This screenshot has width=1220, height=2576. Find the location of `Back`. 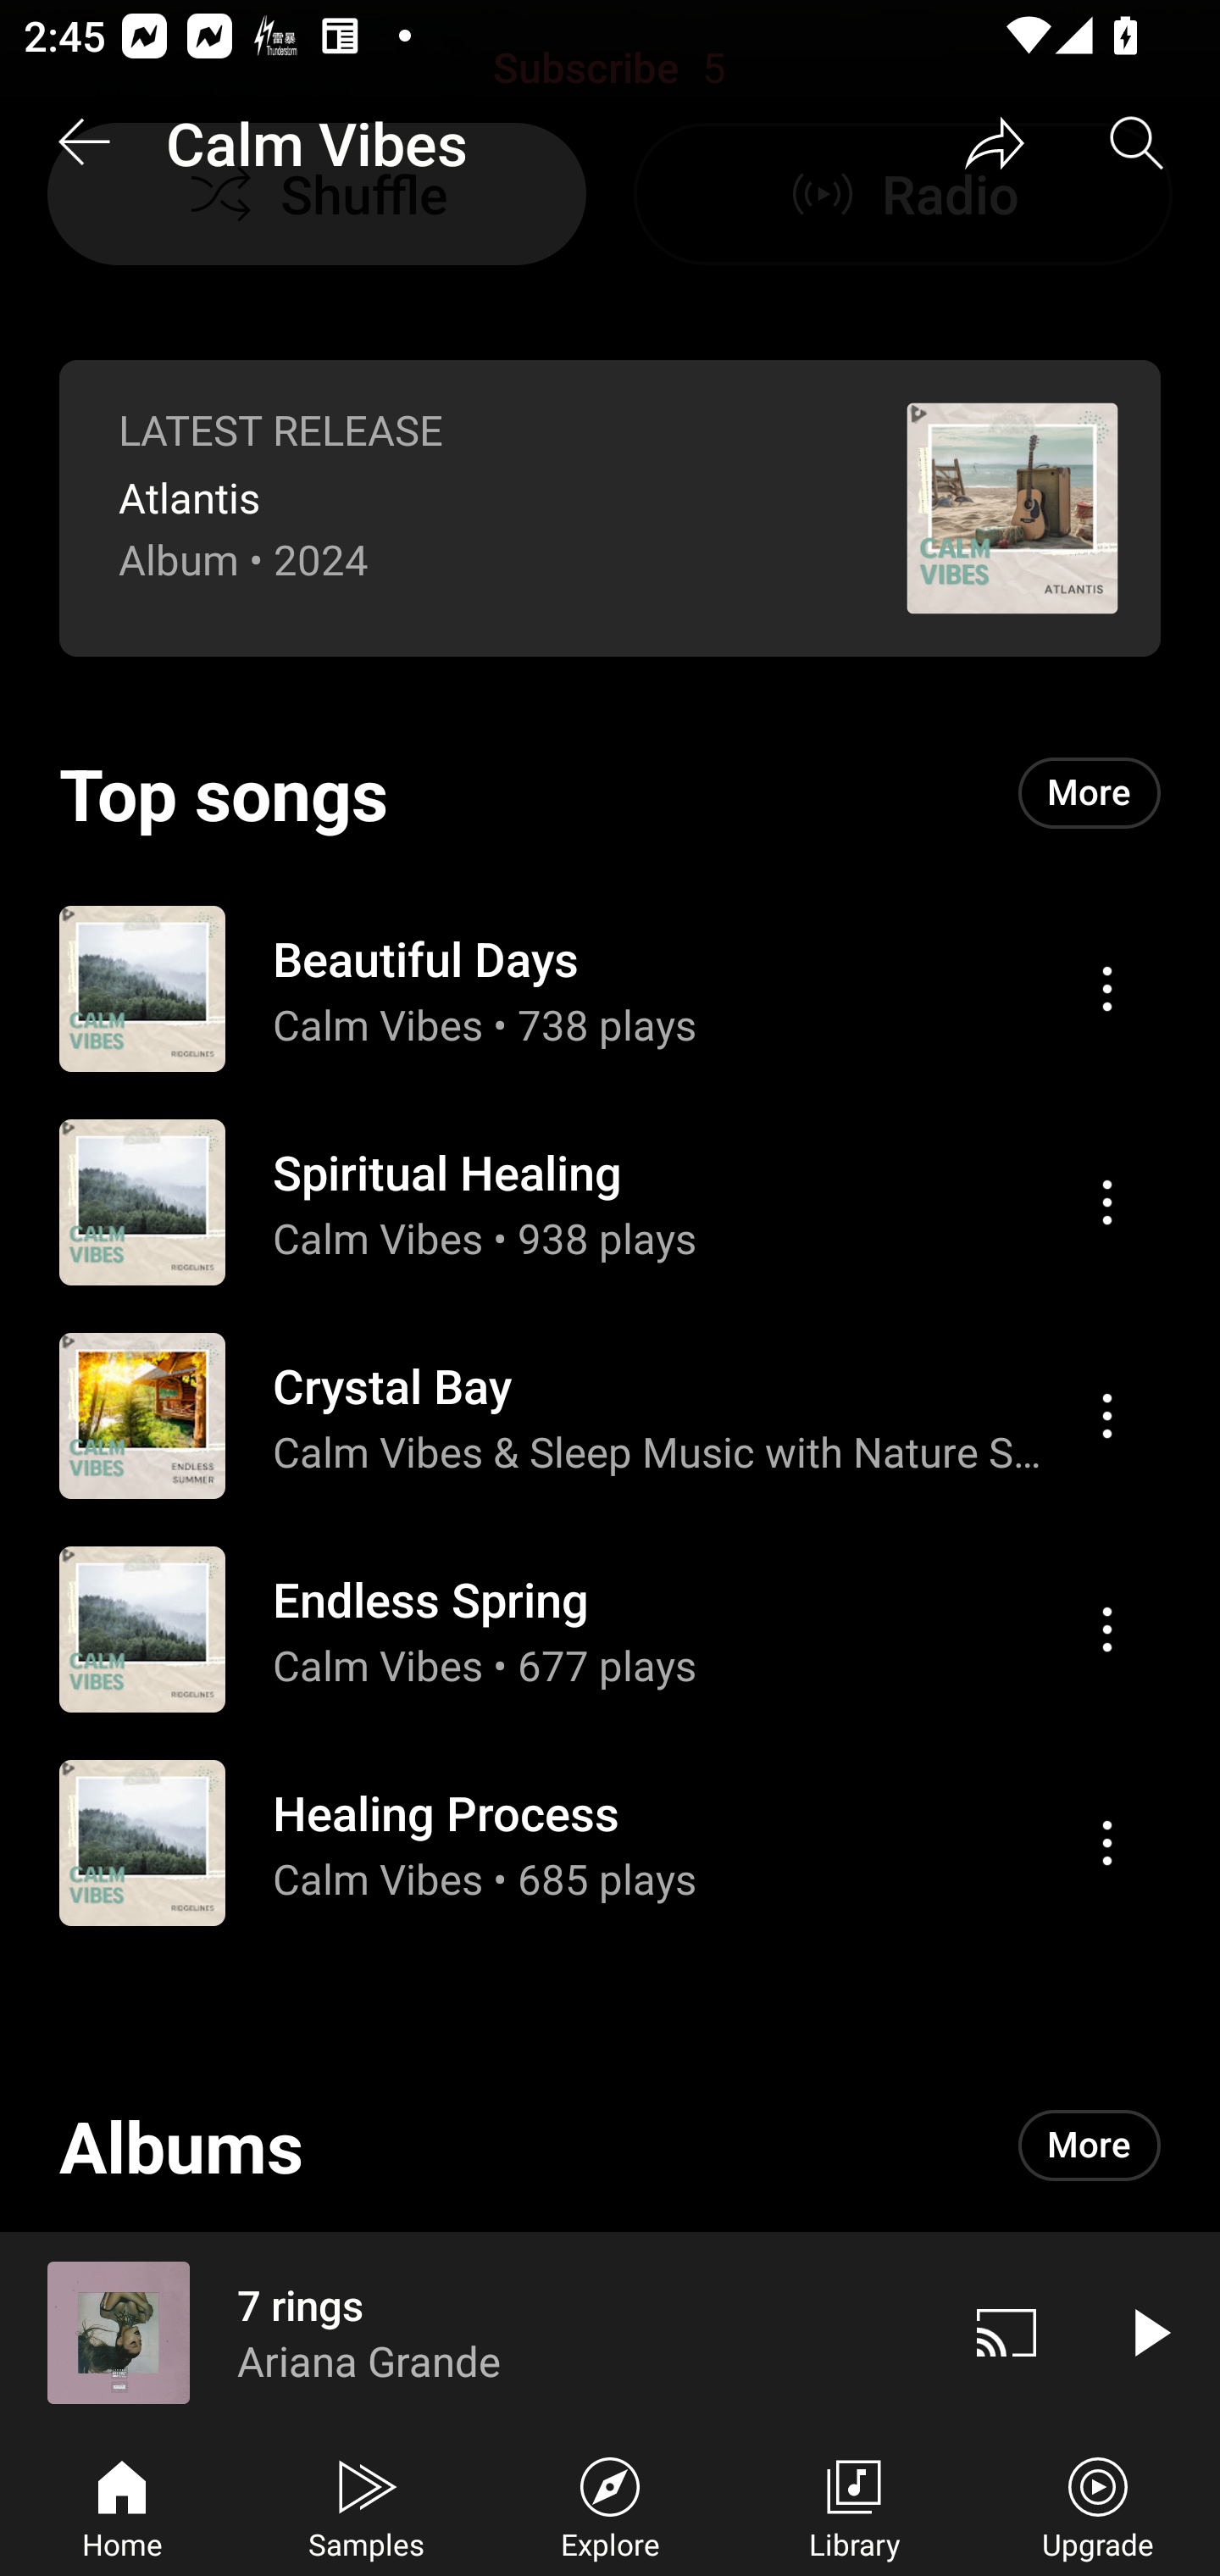

Back is located at coordinates (83, 142).